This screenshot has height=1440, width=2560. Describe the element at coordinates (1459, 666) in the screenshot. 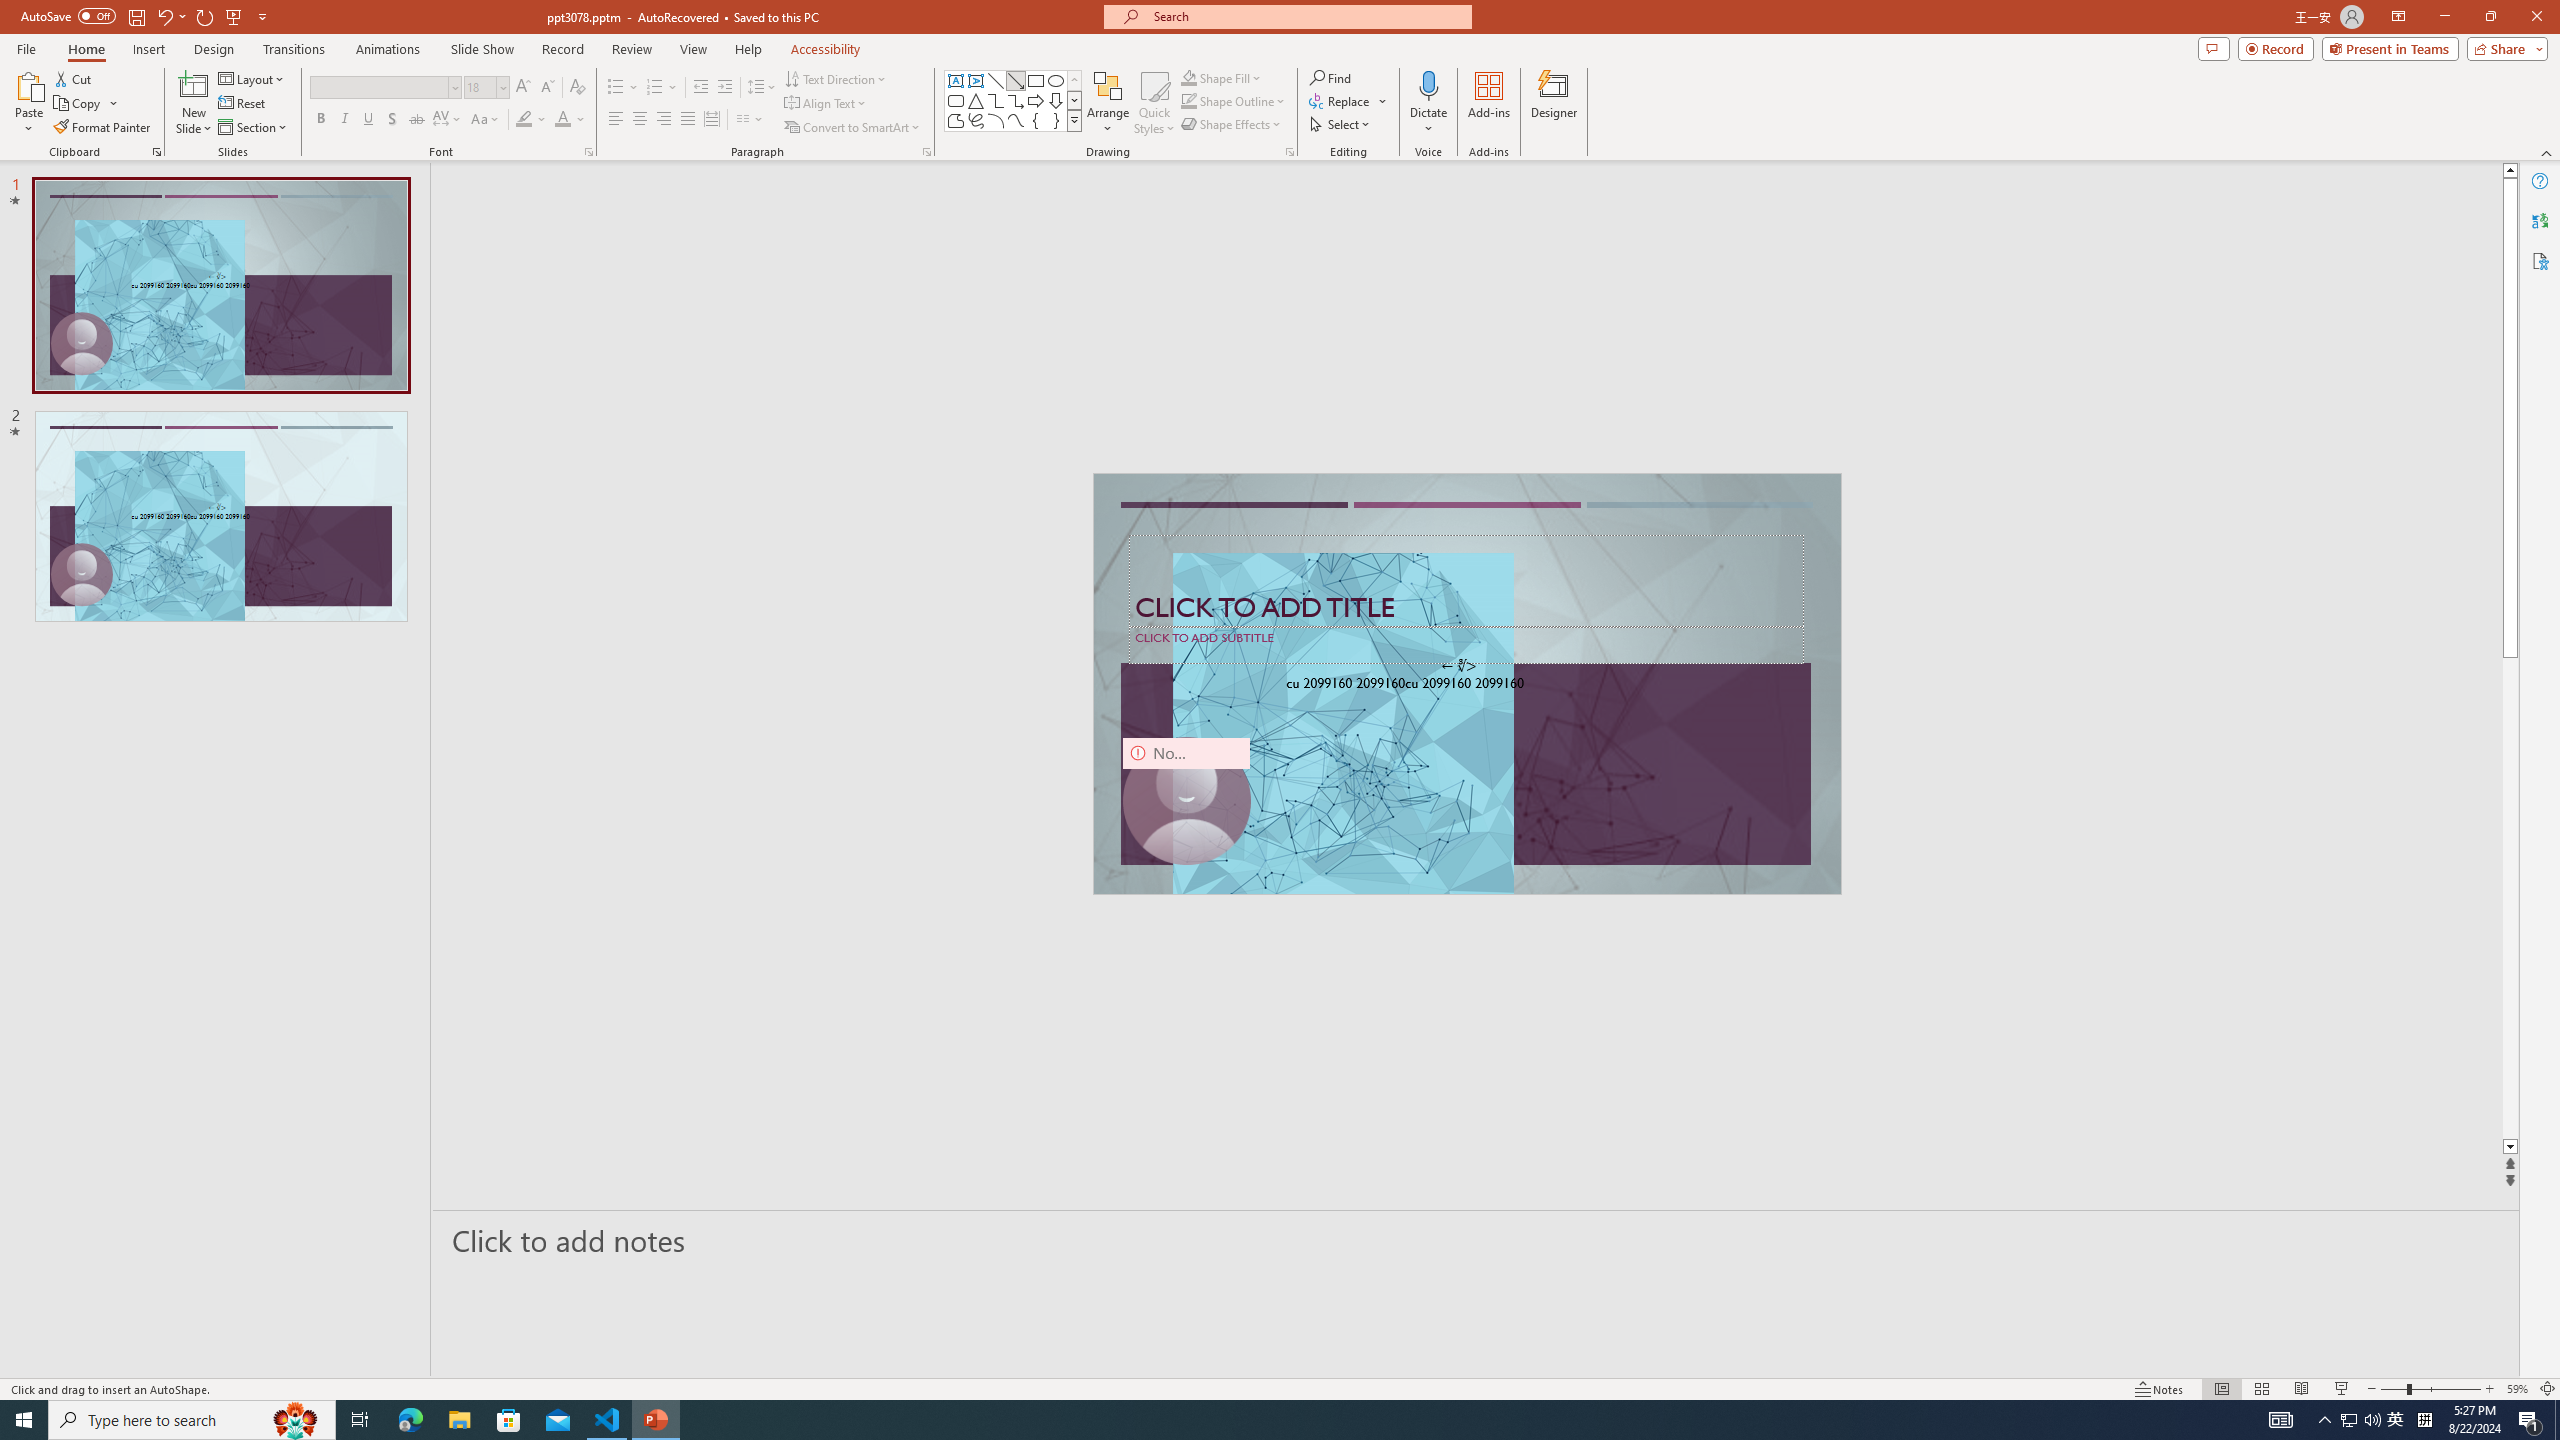

I see `TextBox 7` at that location.